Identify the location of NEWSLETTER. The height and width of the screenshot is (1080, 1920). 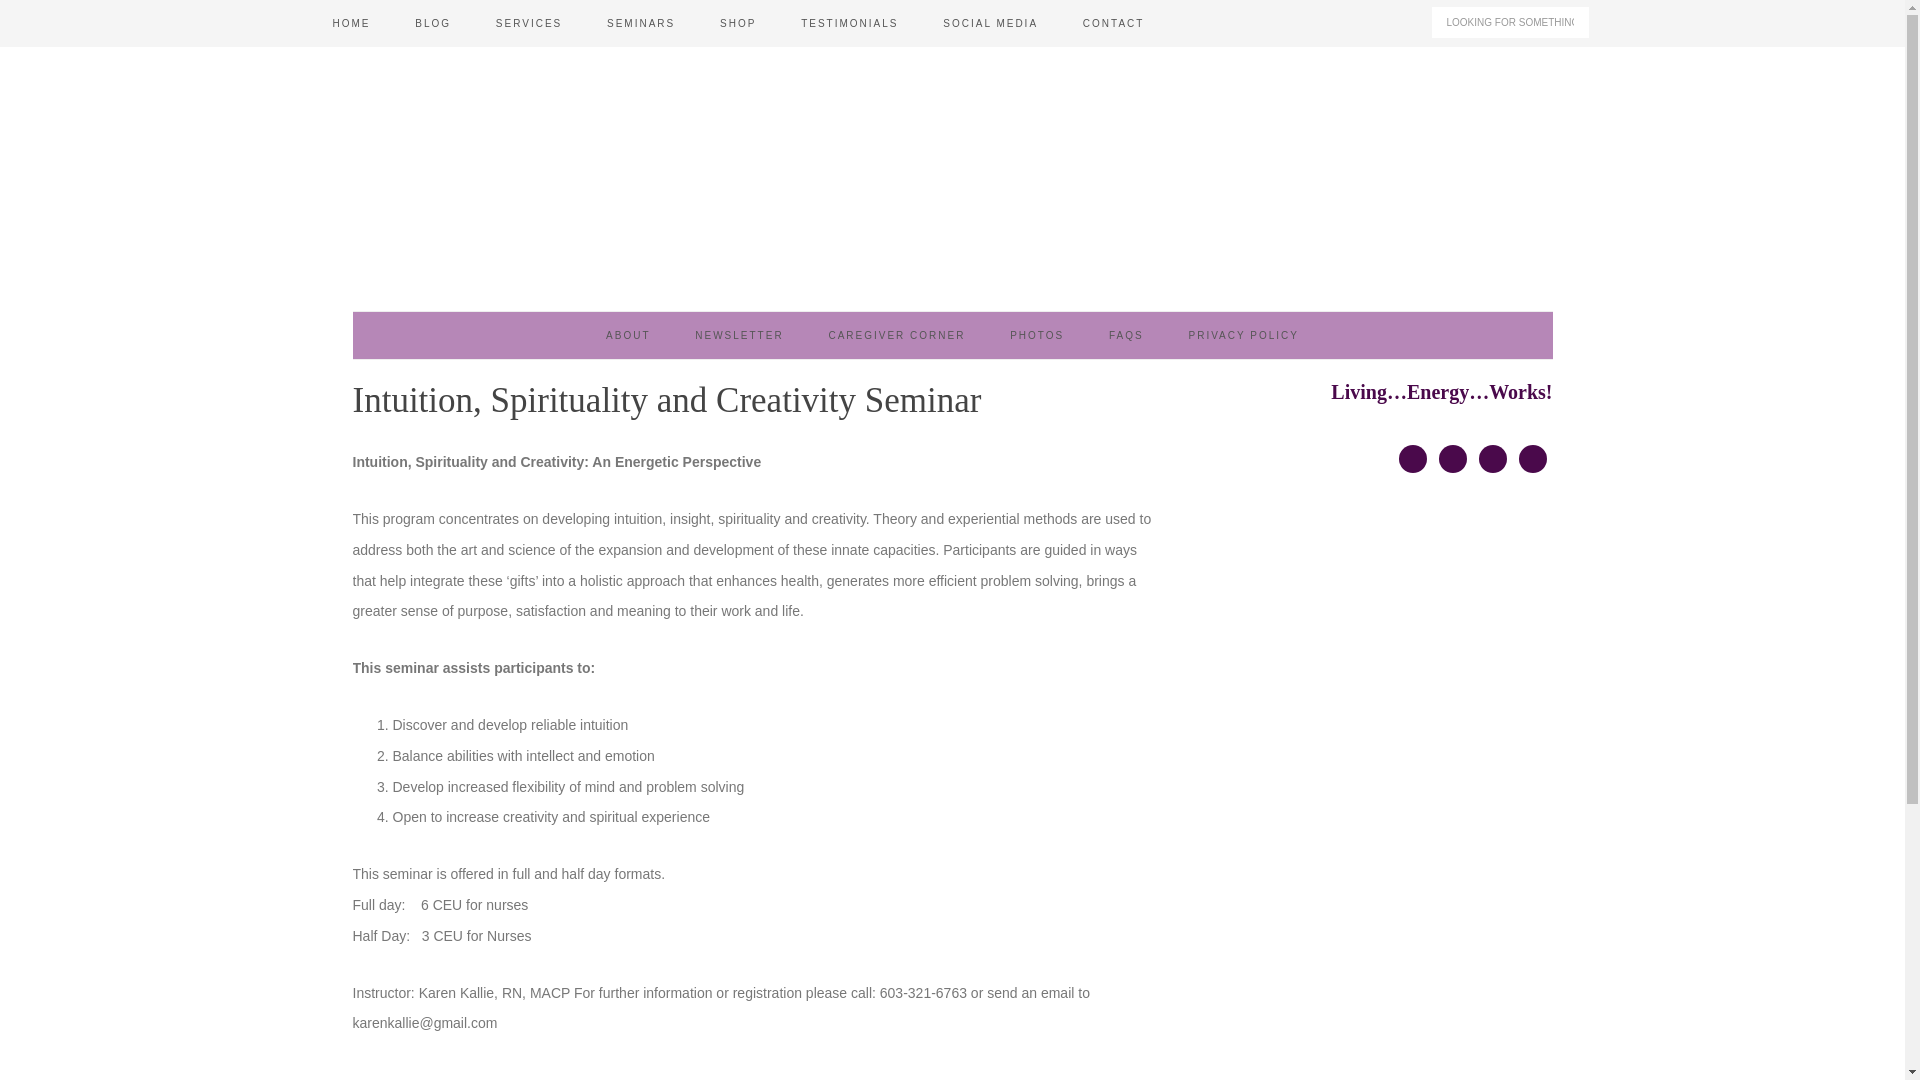
(738, 335).